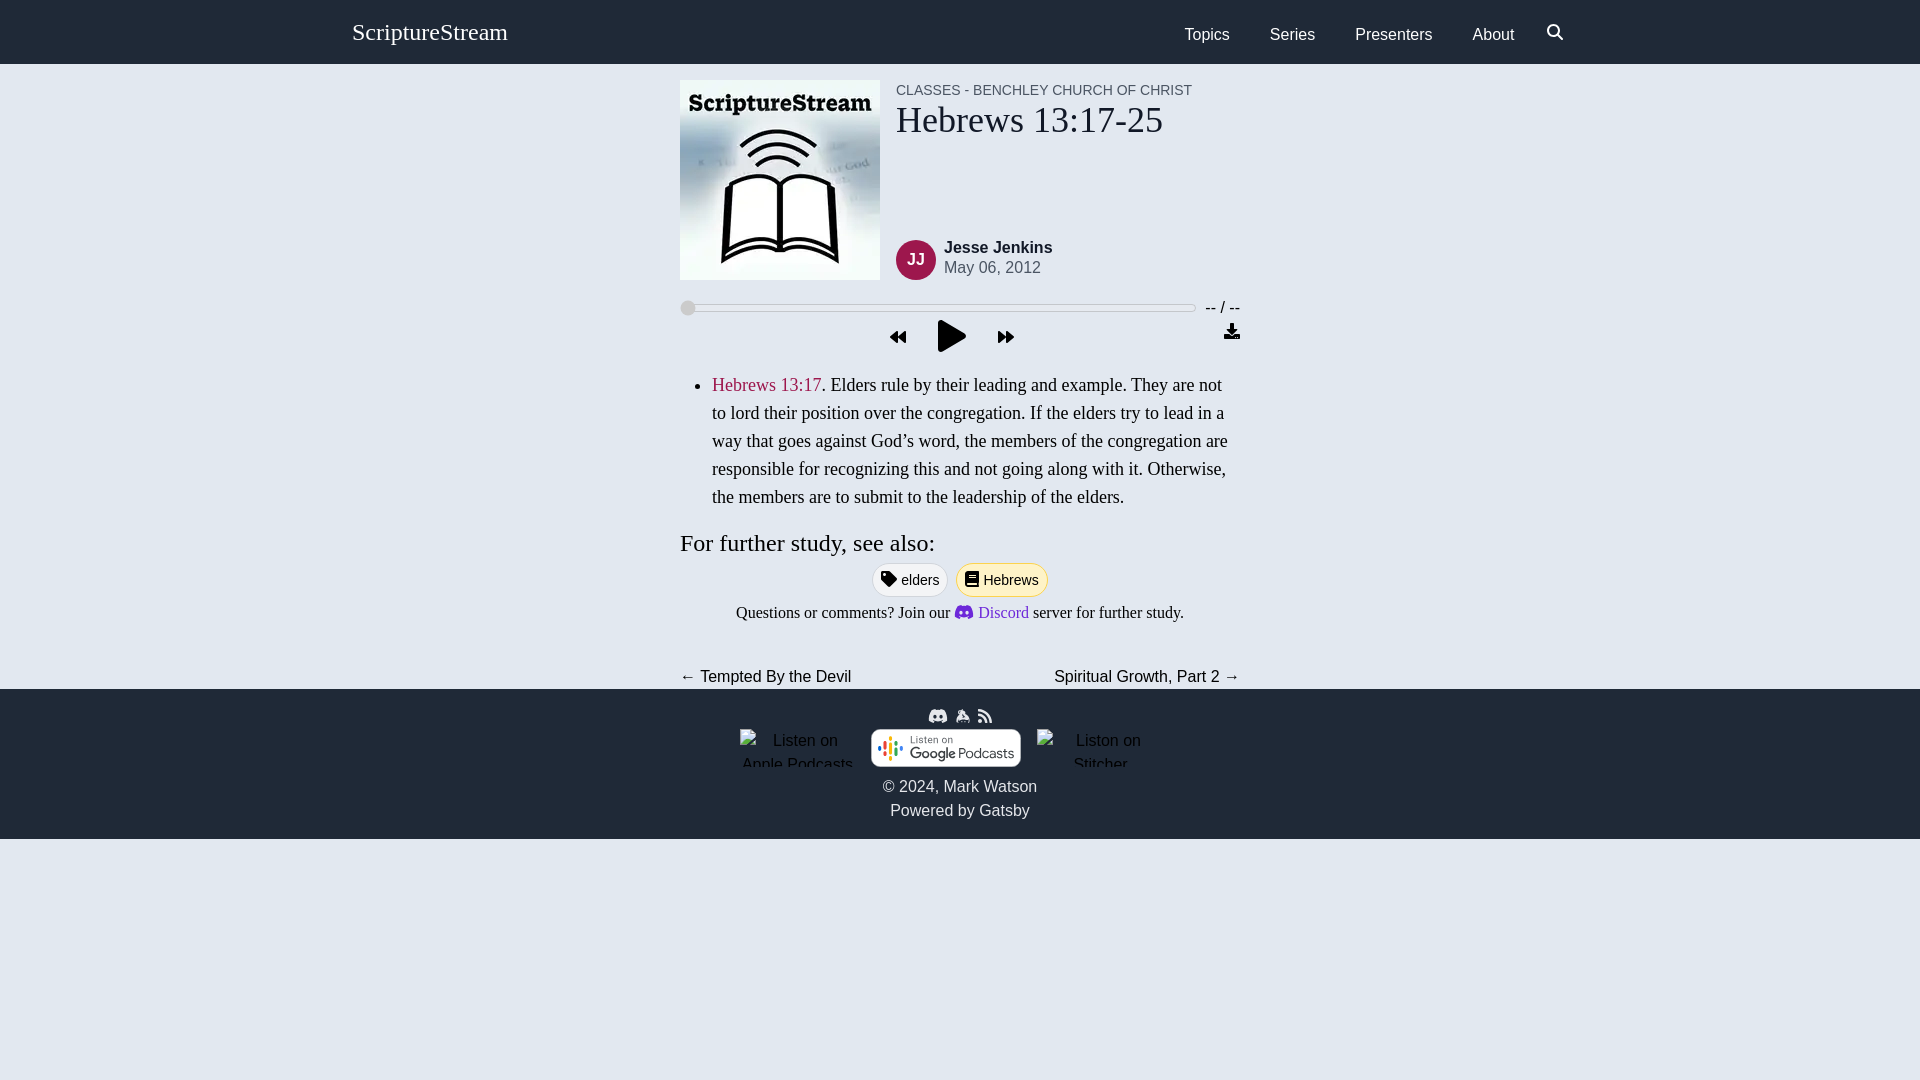  Describe the element at coordinates (938, 307) in the screenshot. I see `0` at that location.